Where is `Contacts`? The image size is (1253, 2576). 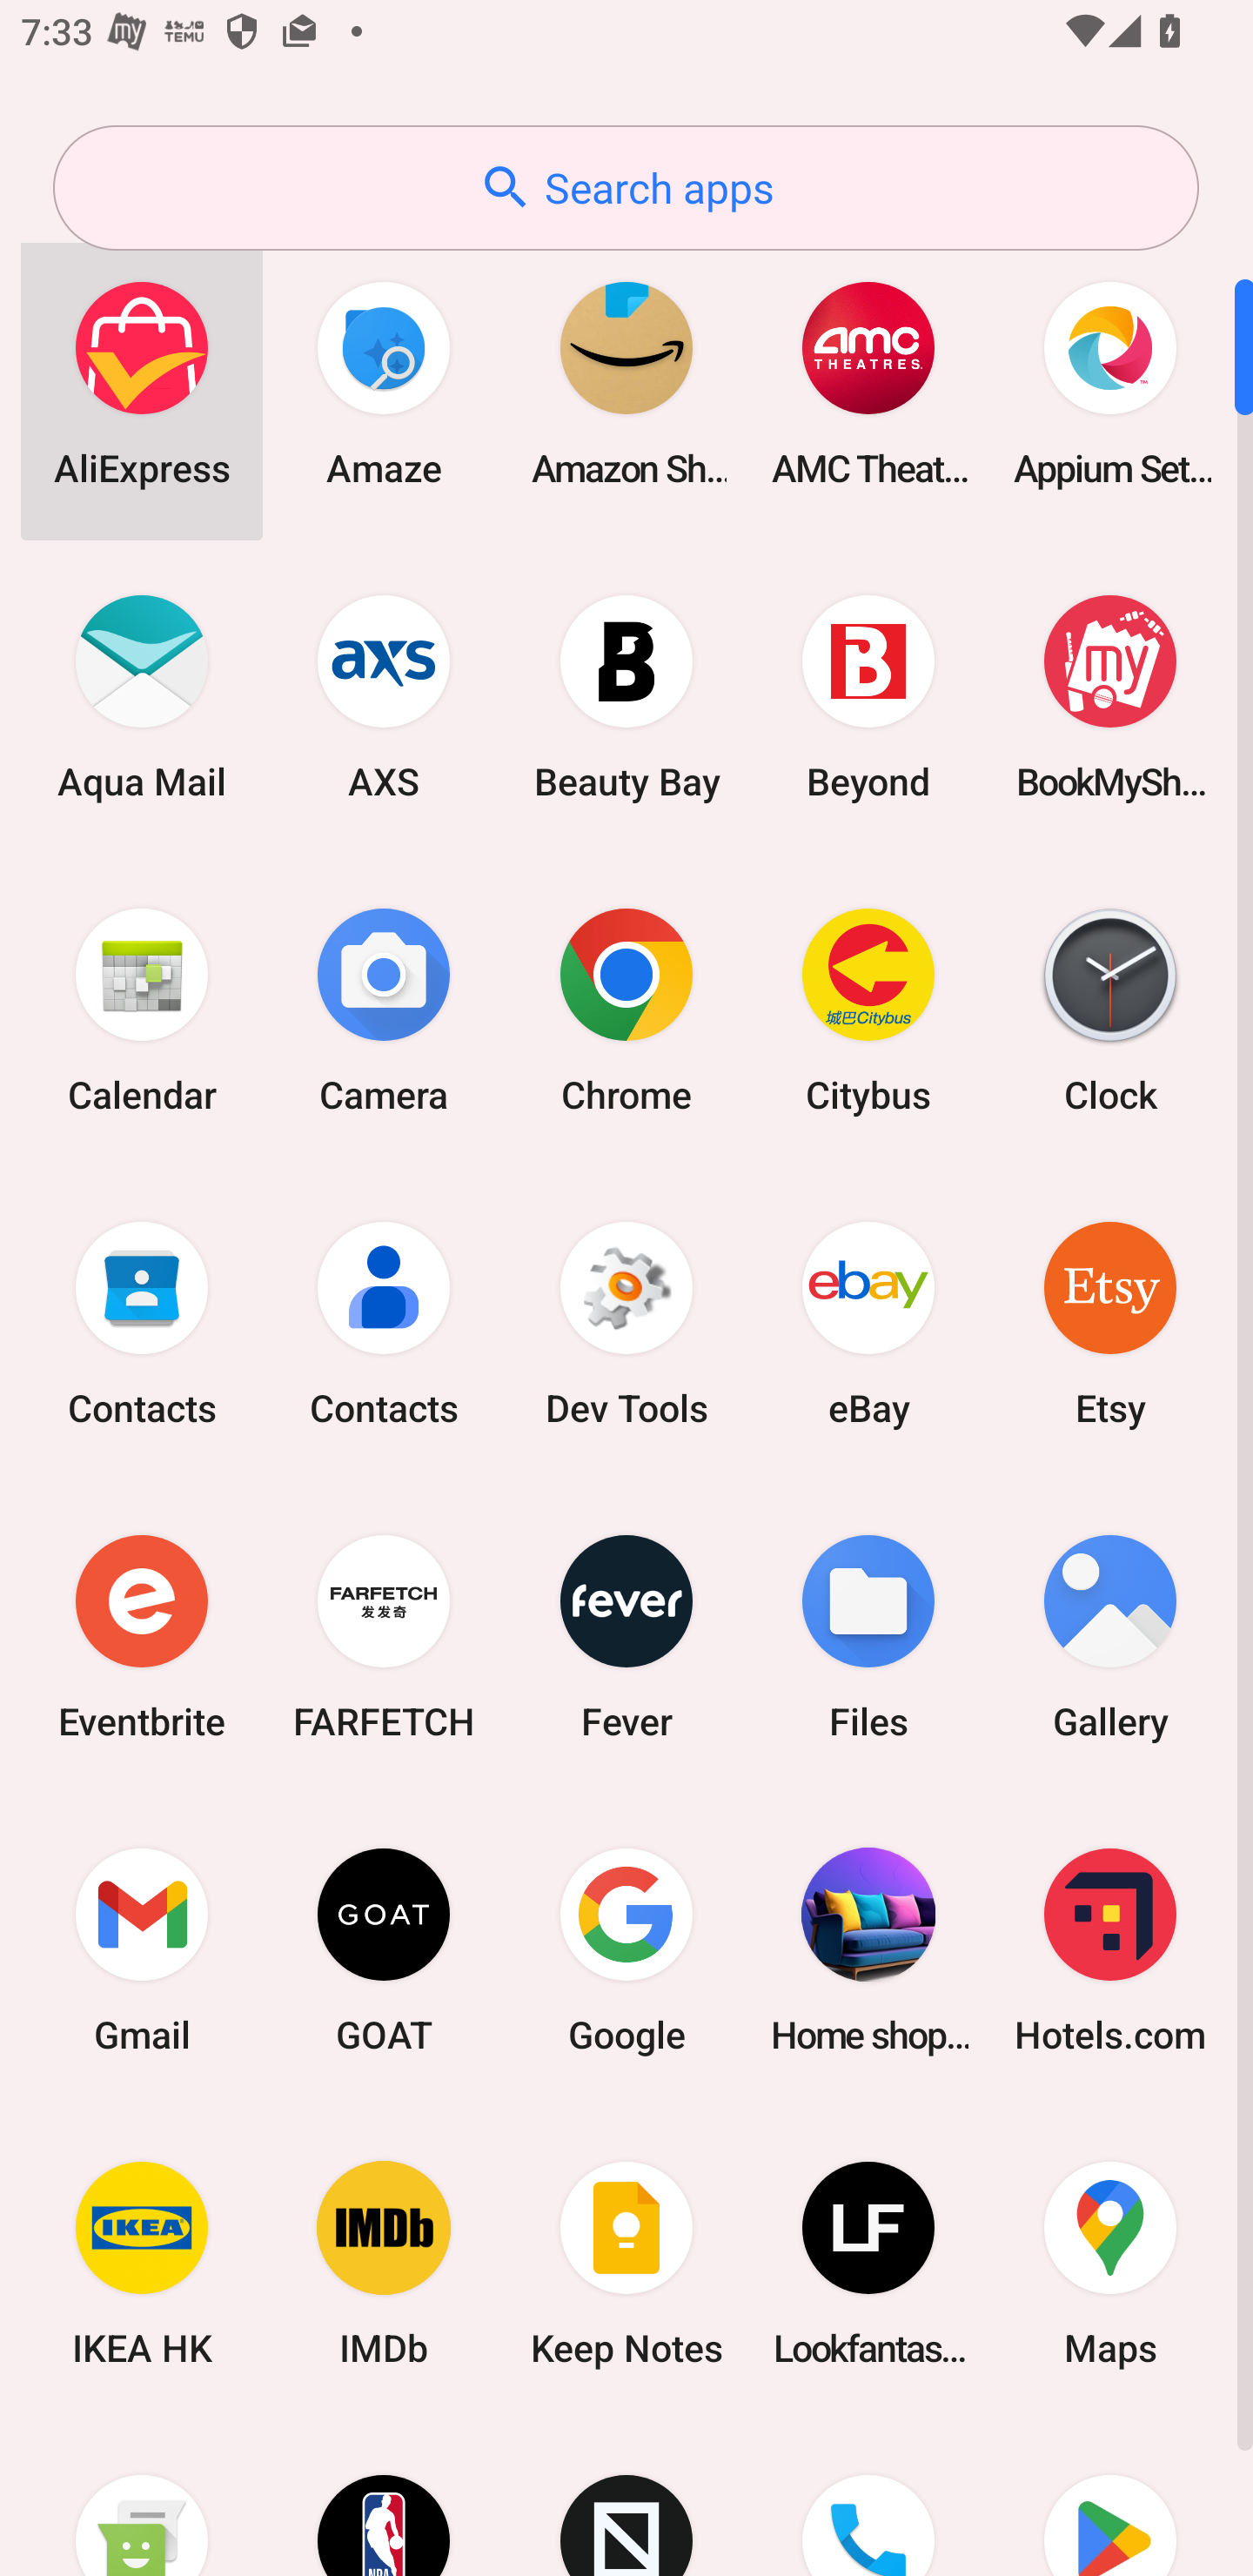
Contacts is located at coordinates (142, 1323).